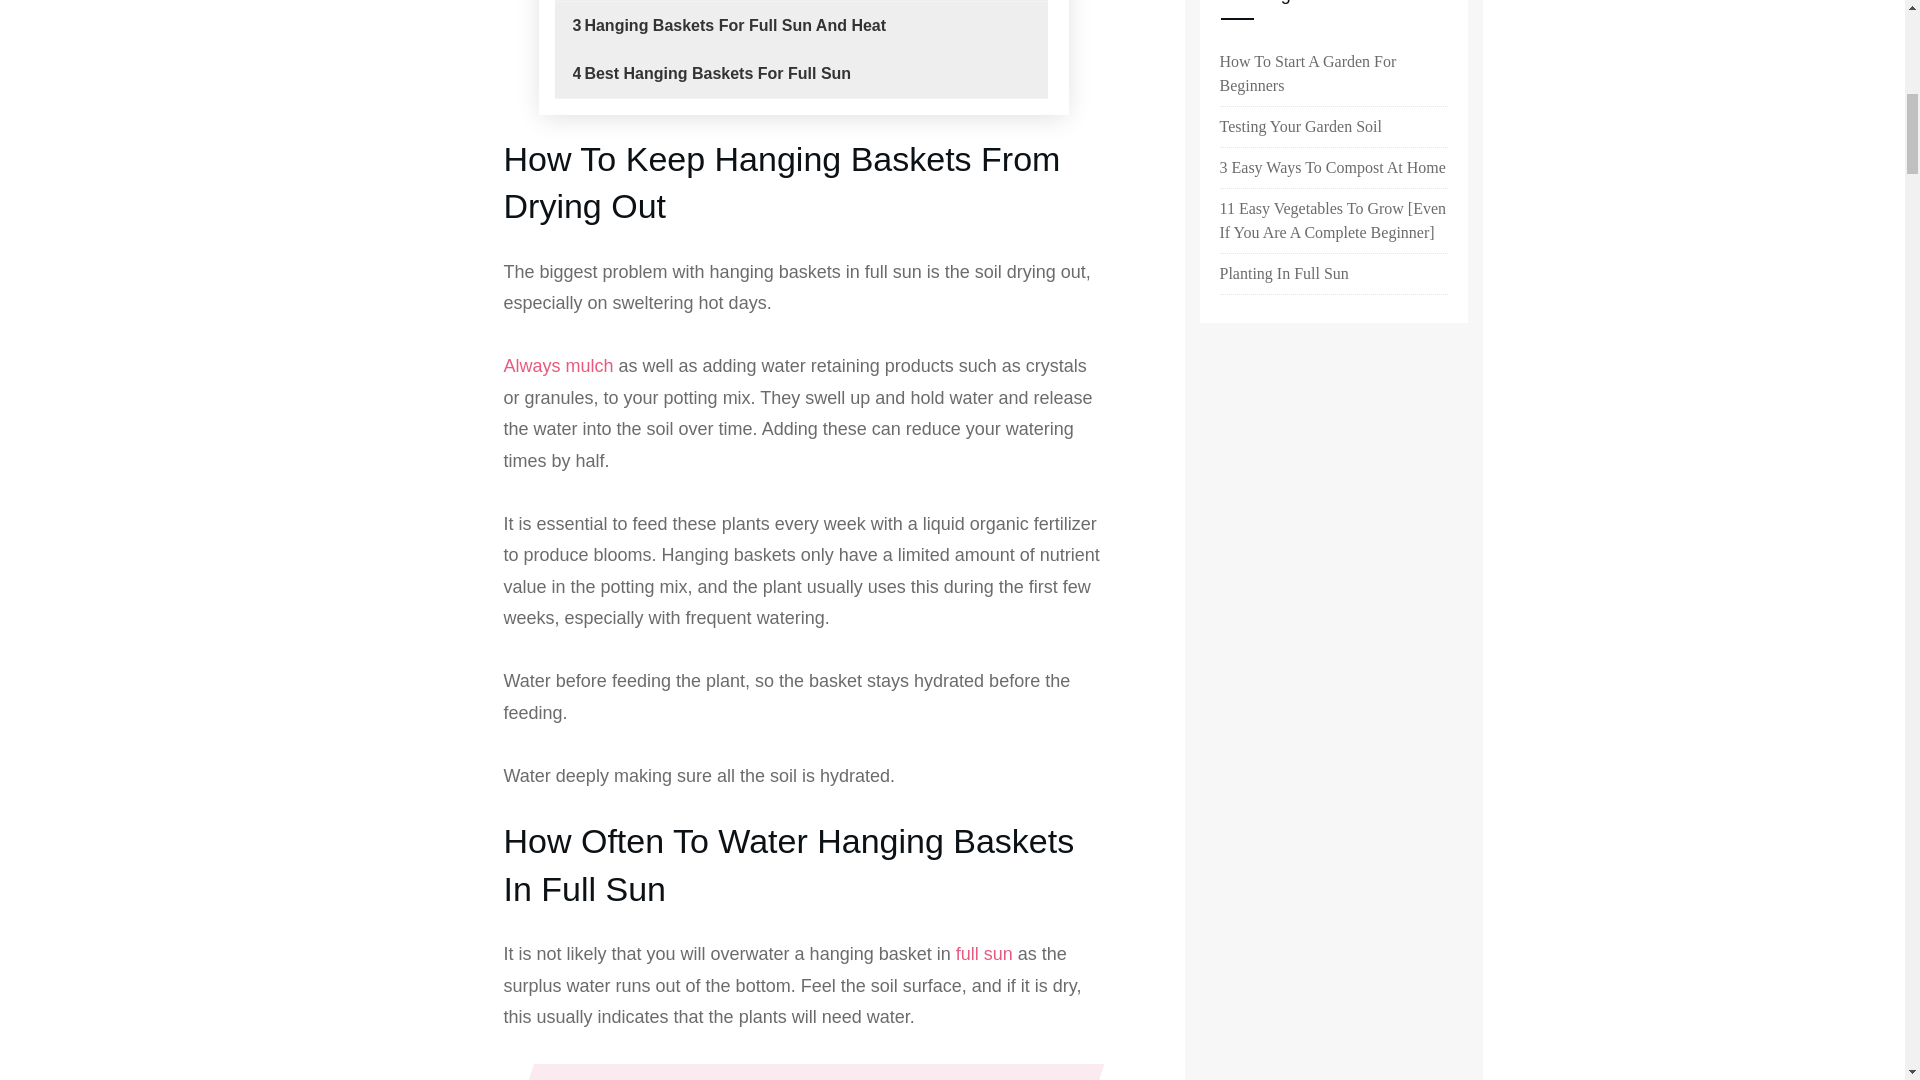 Image resolution: width=1920 pixels, height=1080 pixels. What do you see at coordinates (1333, 74) in the screenshot?
I see `How To Start A Garden For Beginners` at bounding box center [1333, 74].